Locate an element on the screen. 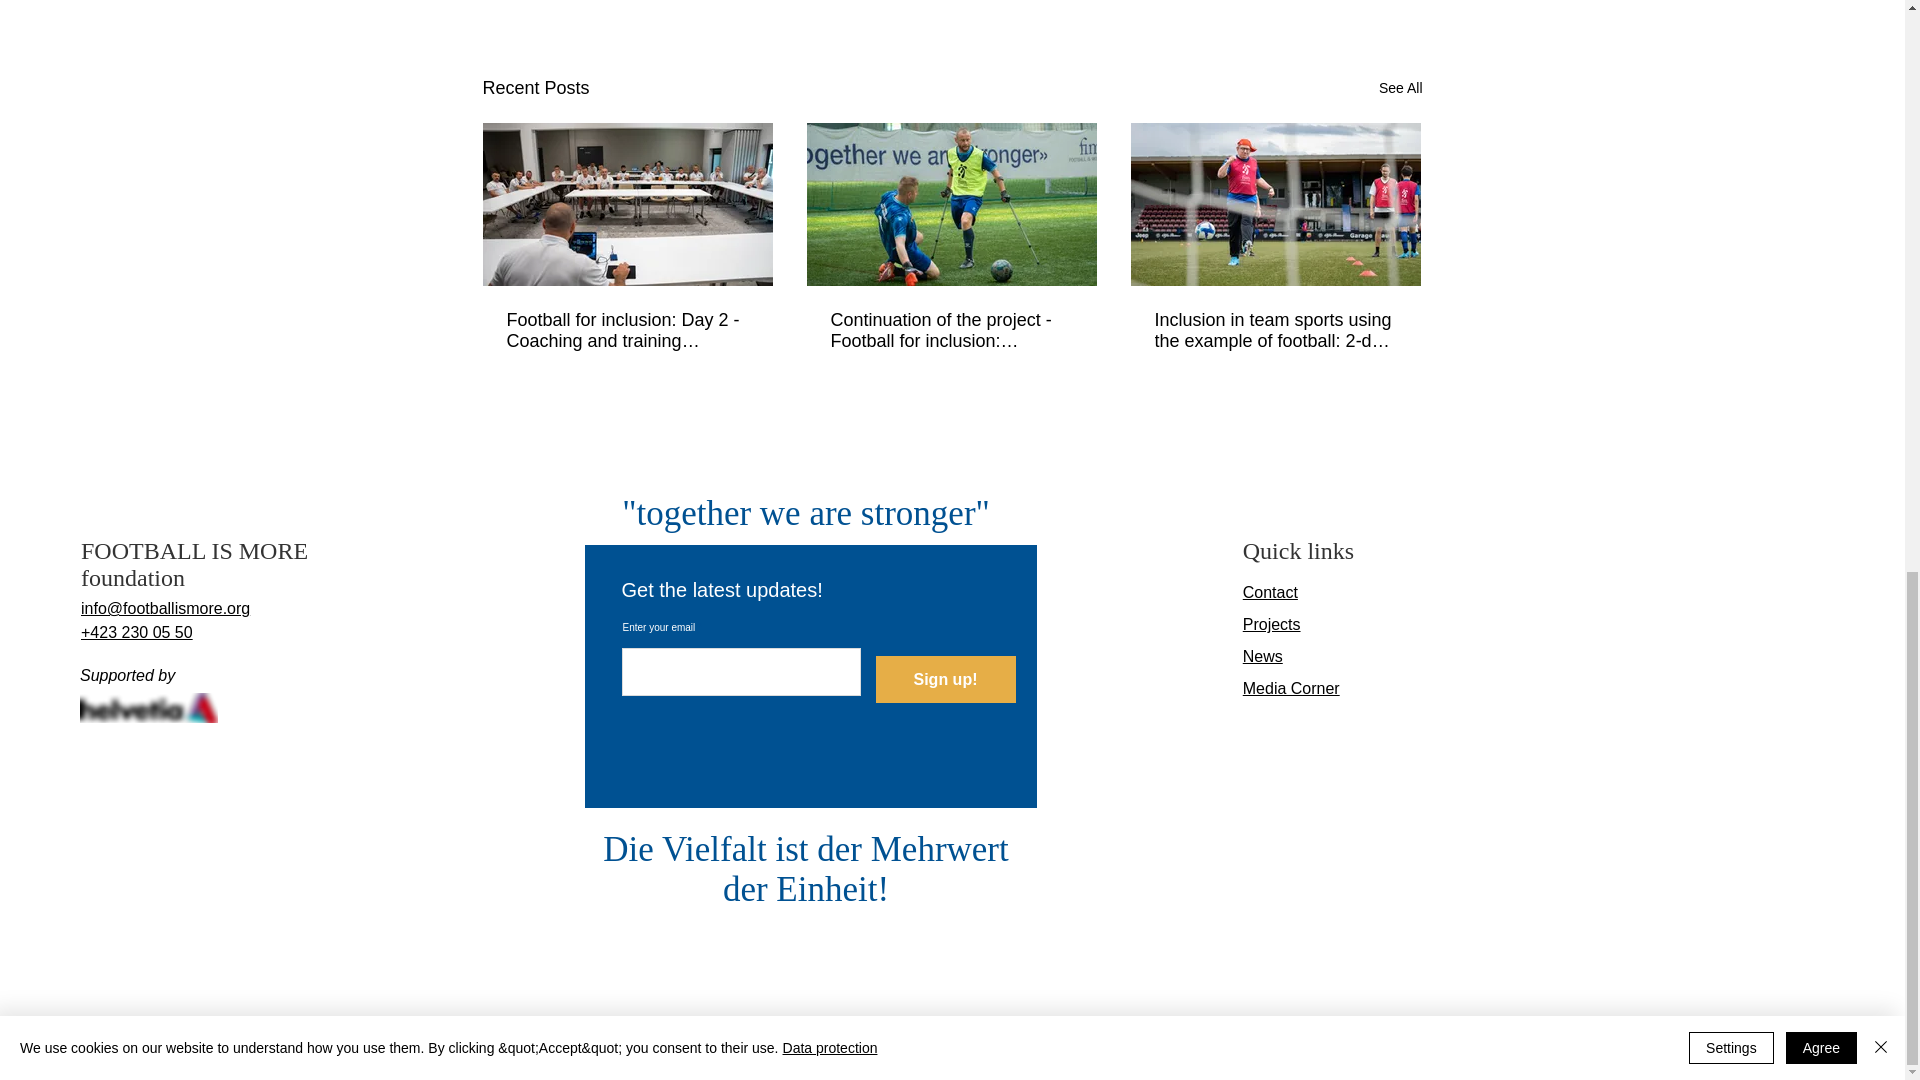 This screenshot has height=1080, width=1920. Sign up! is located at coordinates (945, 679).